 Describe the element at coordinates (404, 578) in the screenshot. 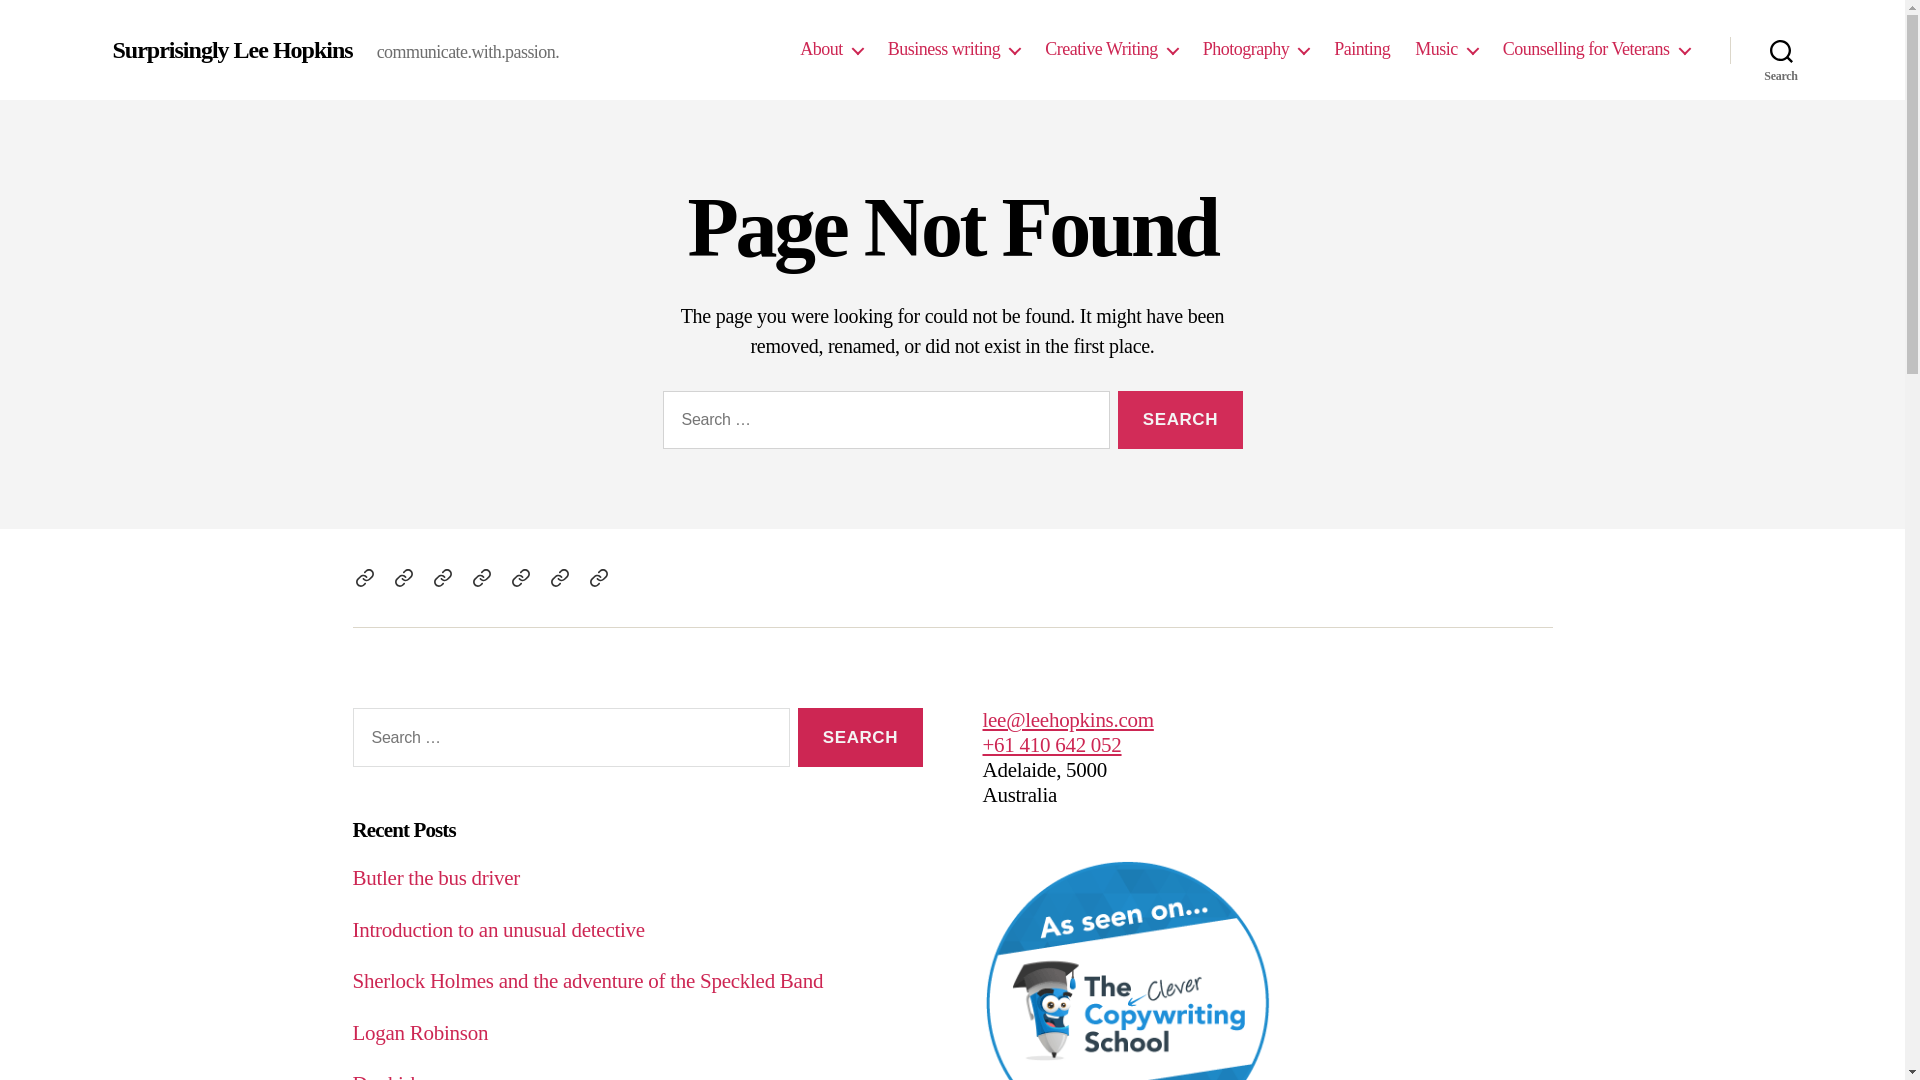

I see `Business writing` at that location.